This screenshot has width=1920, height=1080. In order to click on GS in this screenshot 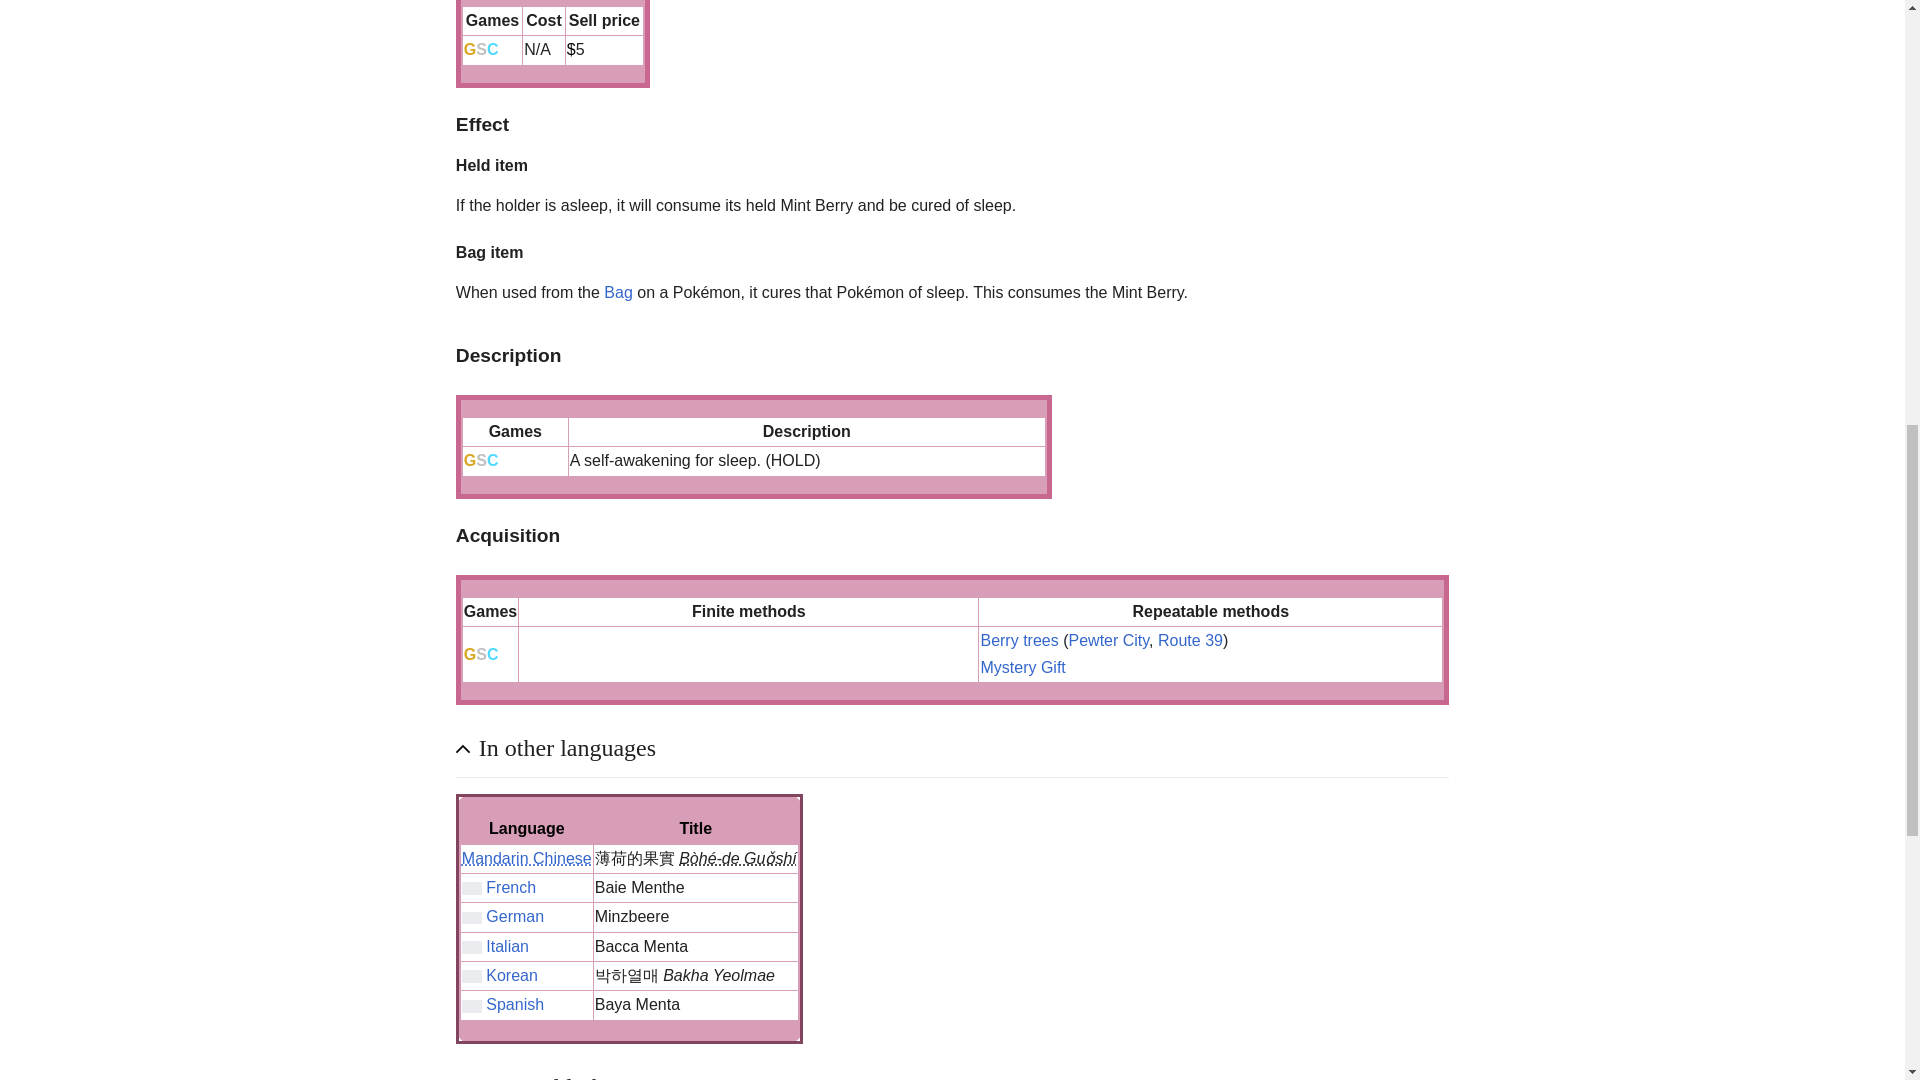, I will do `click(476, 50)`.